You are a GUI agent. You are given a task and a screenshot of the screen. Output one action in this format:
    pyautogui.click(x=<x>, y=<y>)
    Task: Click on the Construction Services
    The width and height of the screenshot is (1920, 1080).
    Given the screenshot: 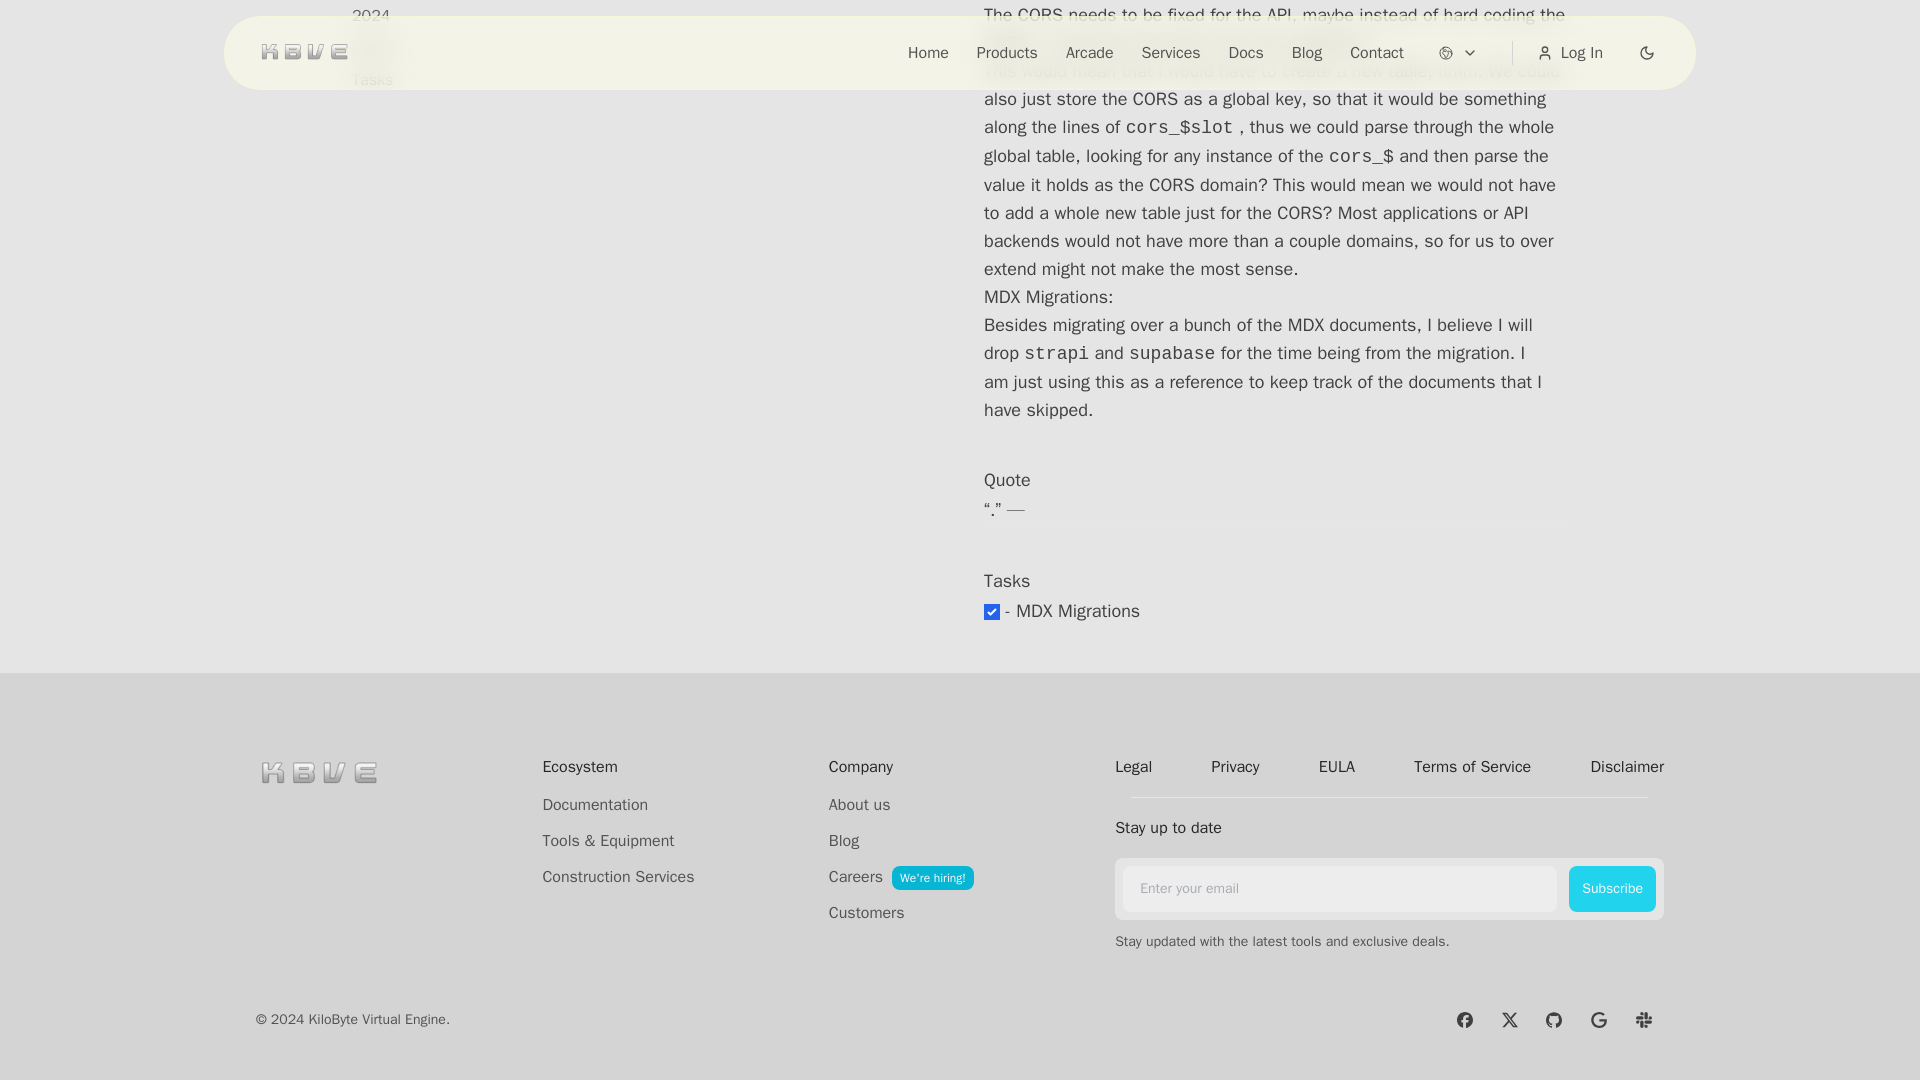 What is the action you would take?
    pyautogui.click(x=617, y=876)
    